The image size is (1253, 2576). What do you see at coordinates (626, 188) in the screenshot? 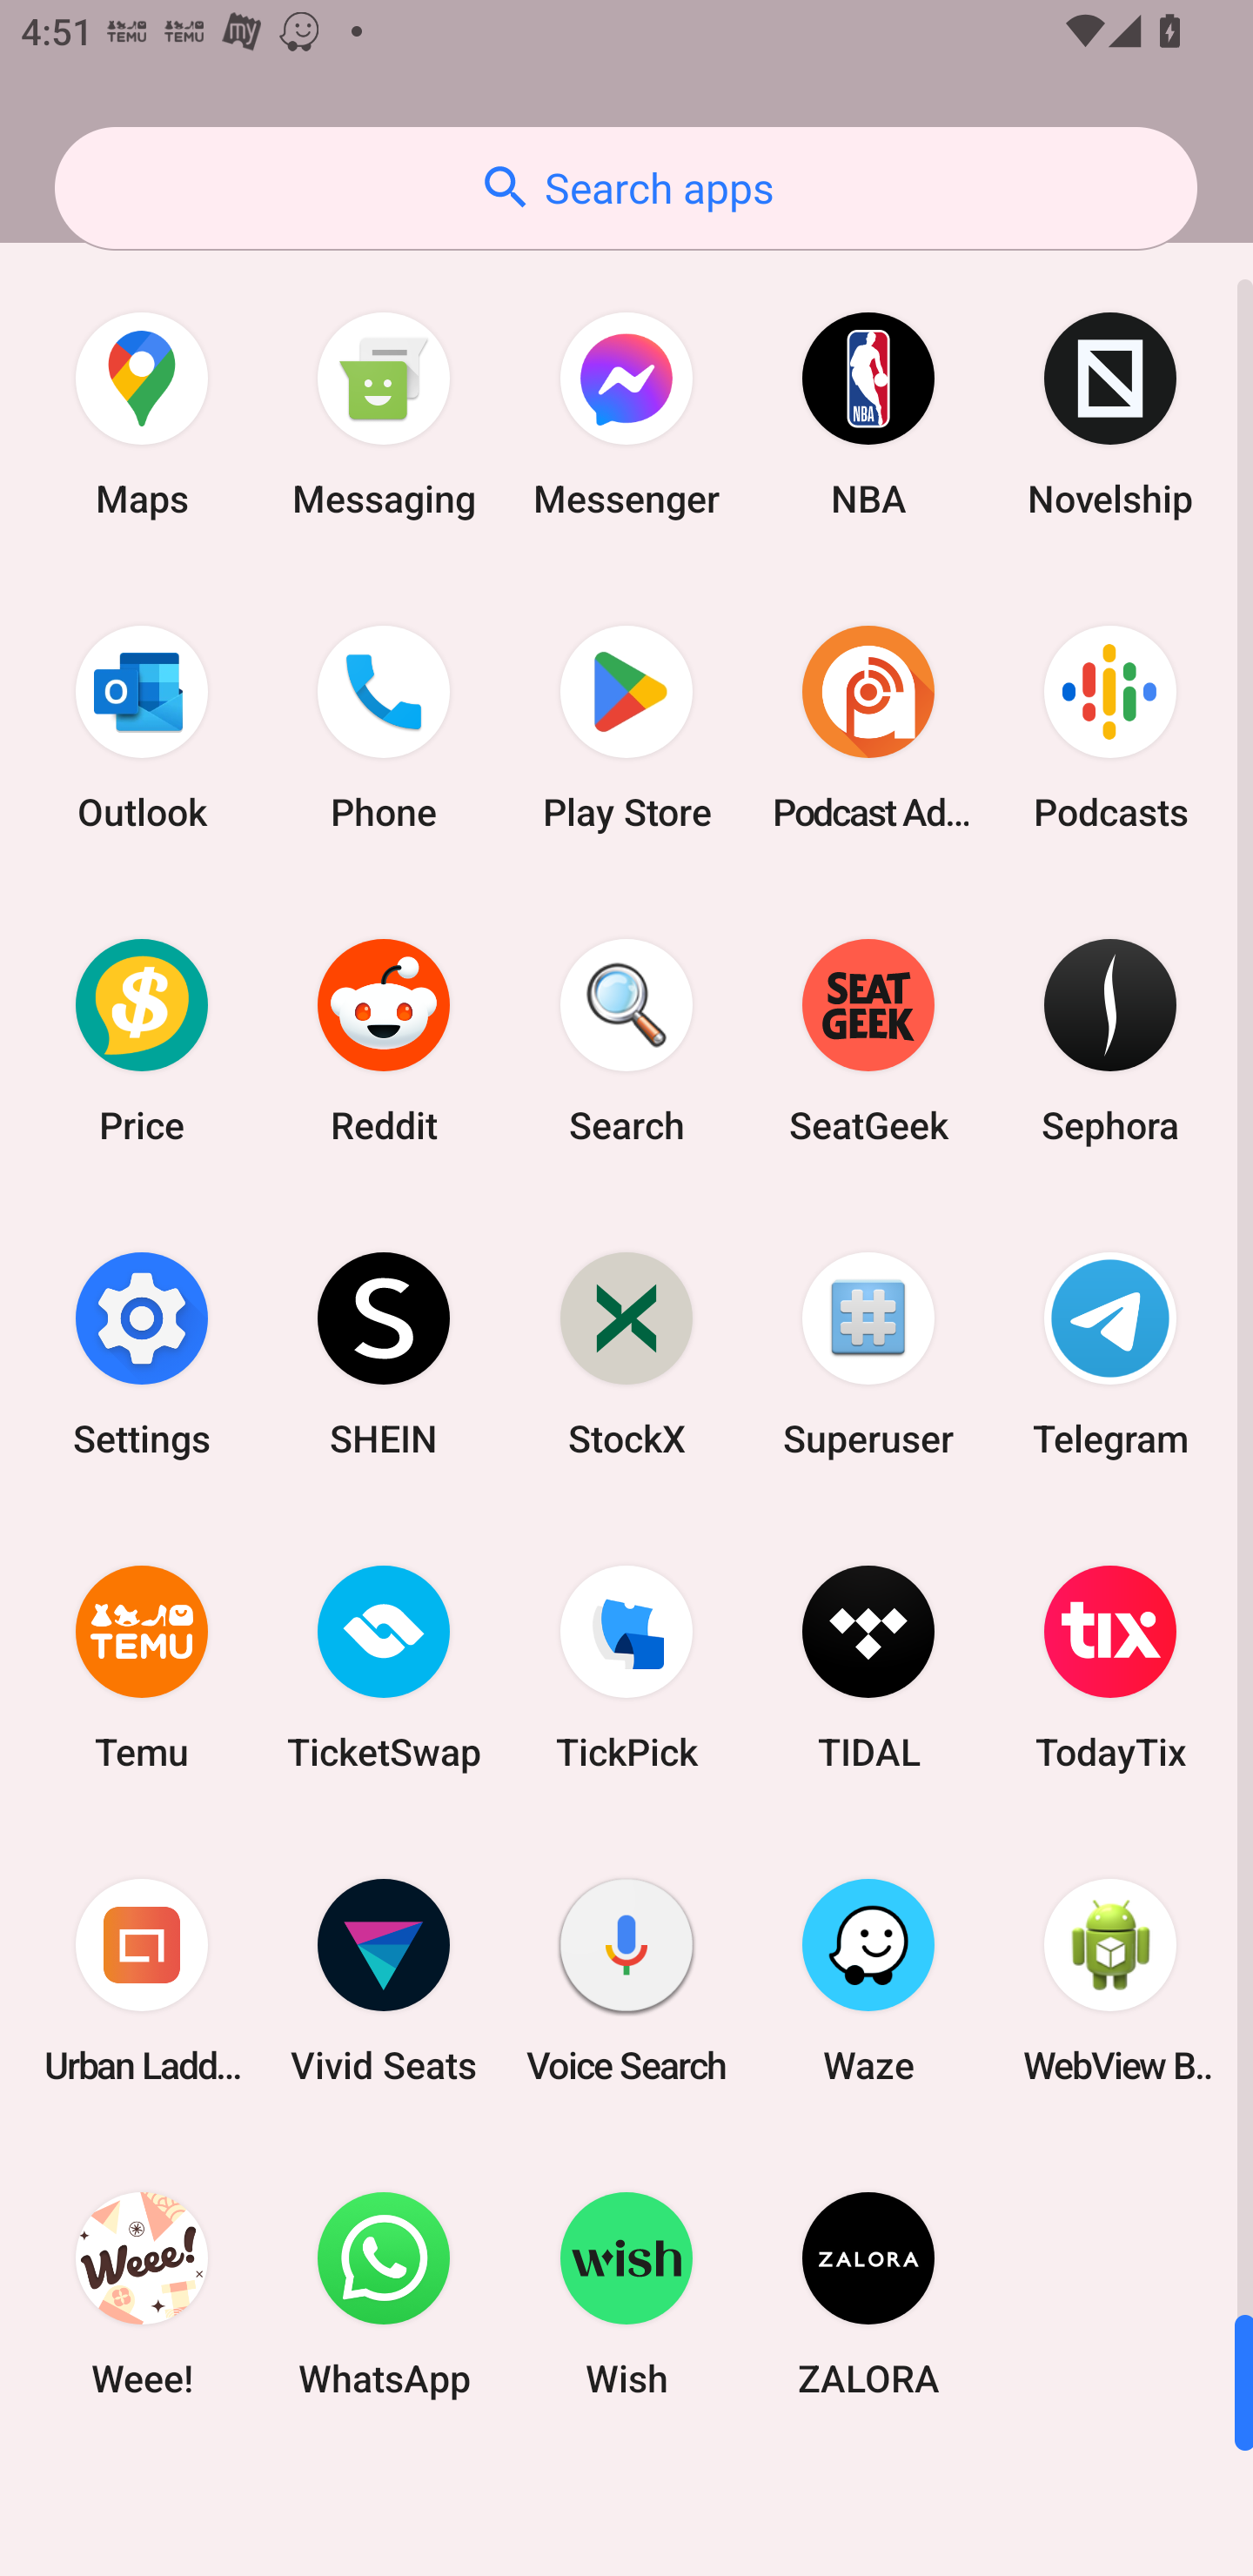
I see `  Search apps` at bounding box center [626, 188].